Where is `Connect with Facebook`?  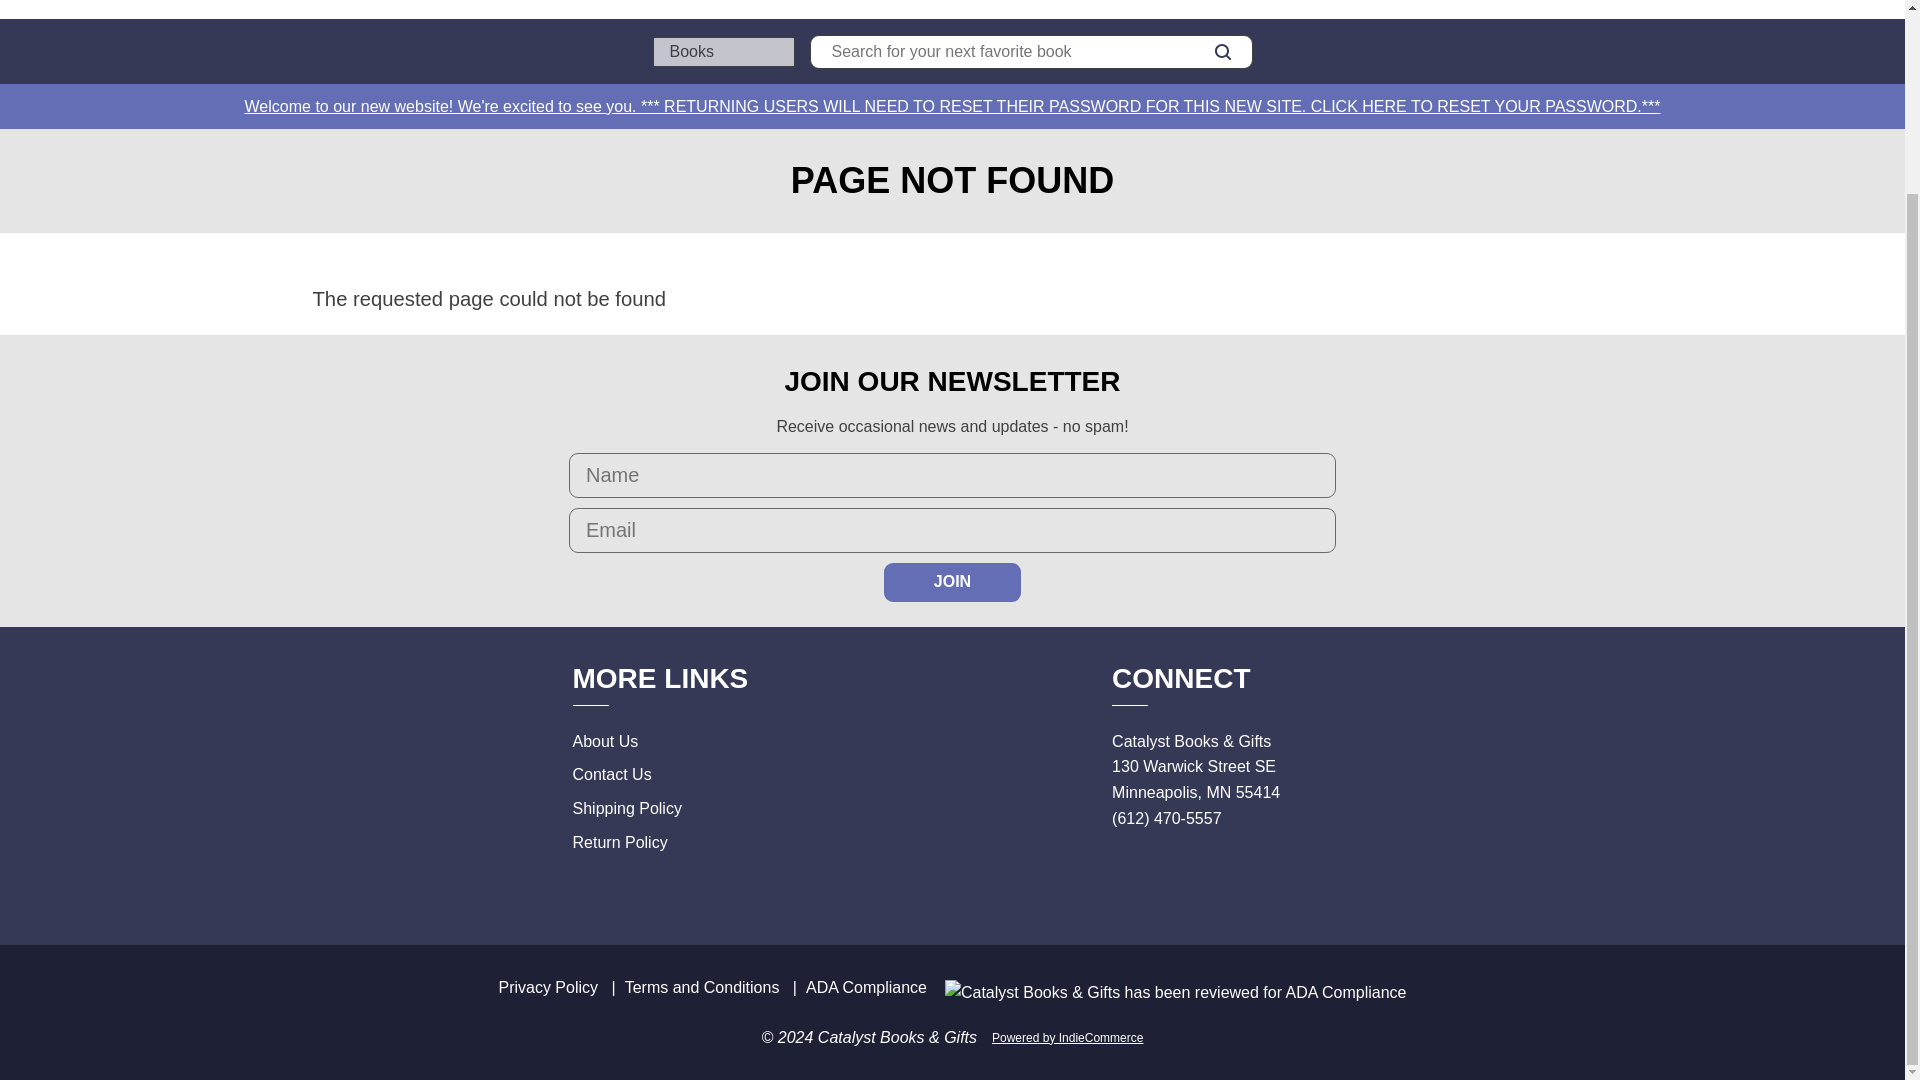 Connect with Facebook is located at coordinates (1124, 874).